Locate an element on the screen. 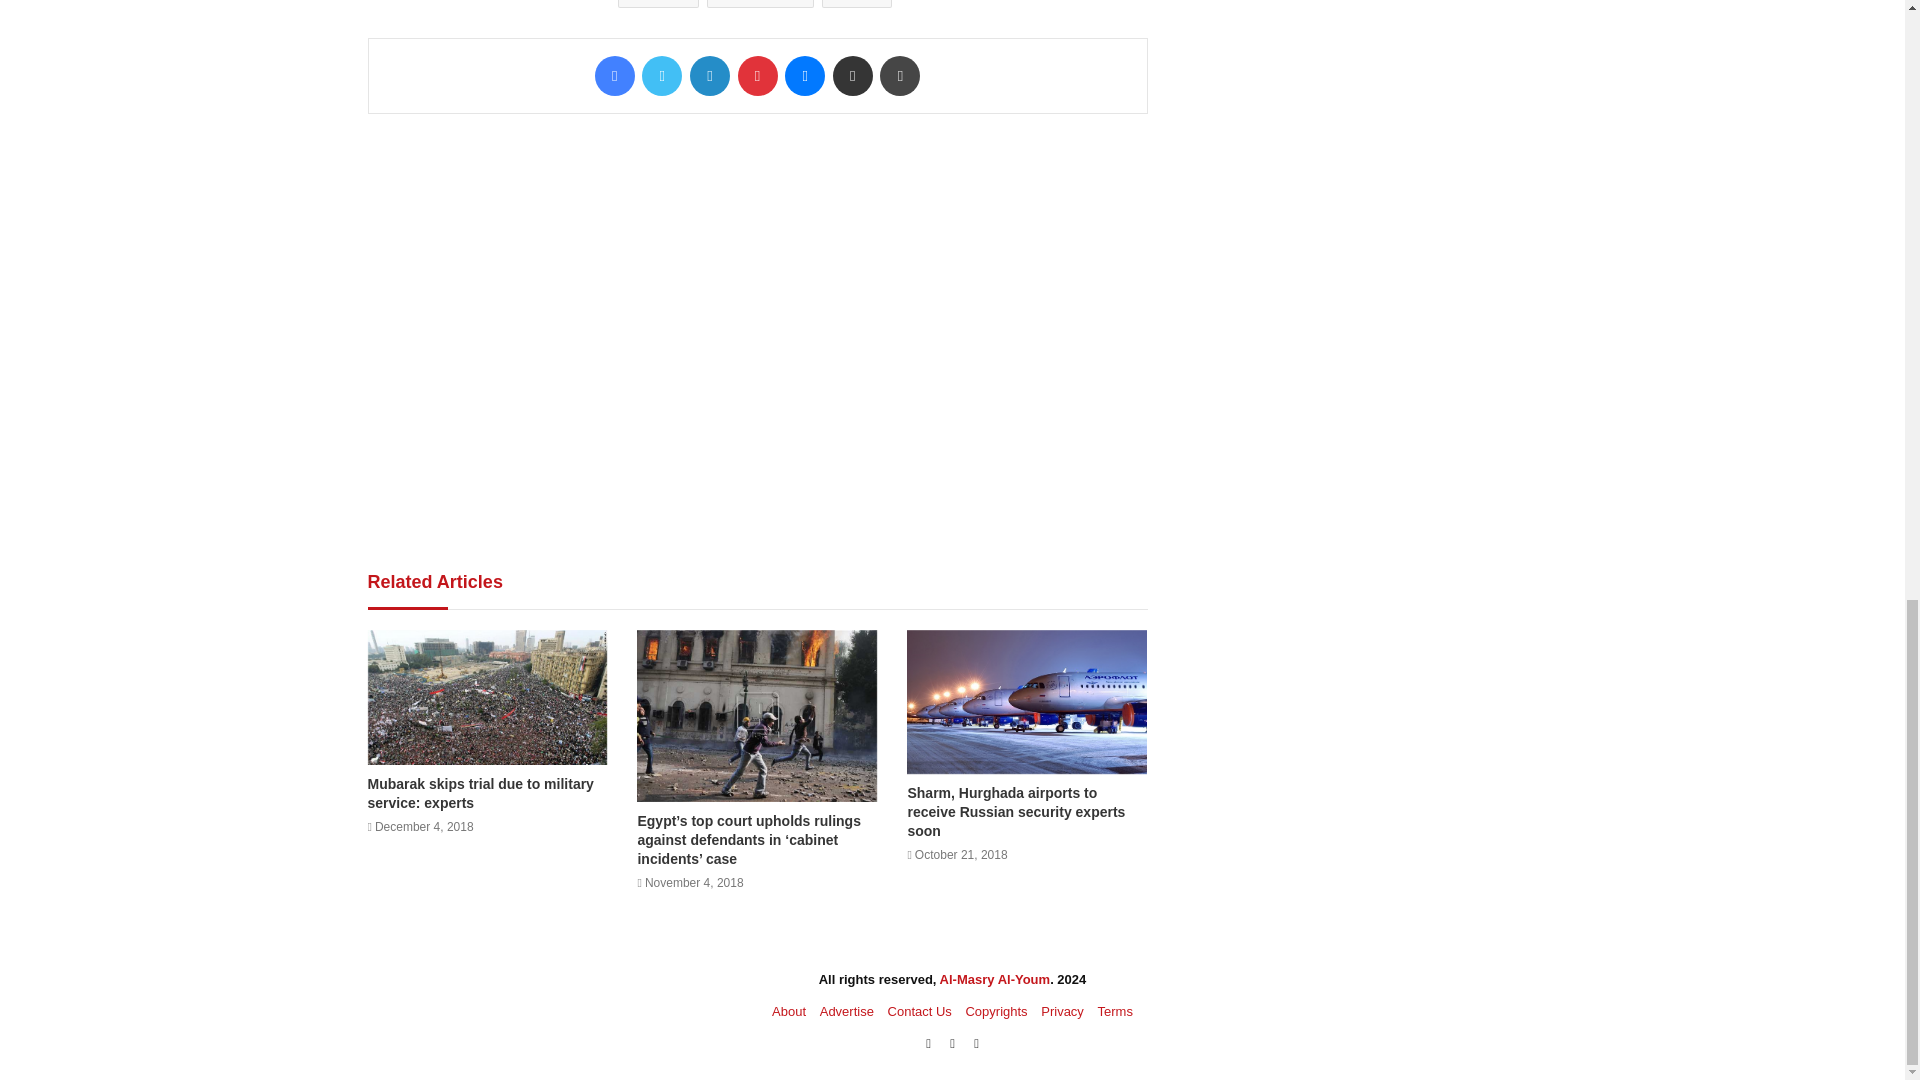 The height and width of the screenshot is (1080, 1920). Pinterest is located at coordinates (757, 76).